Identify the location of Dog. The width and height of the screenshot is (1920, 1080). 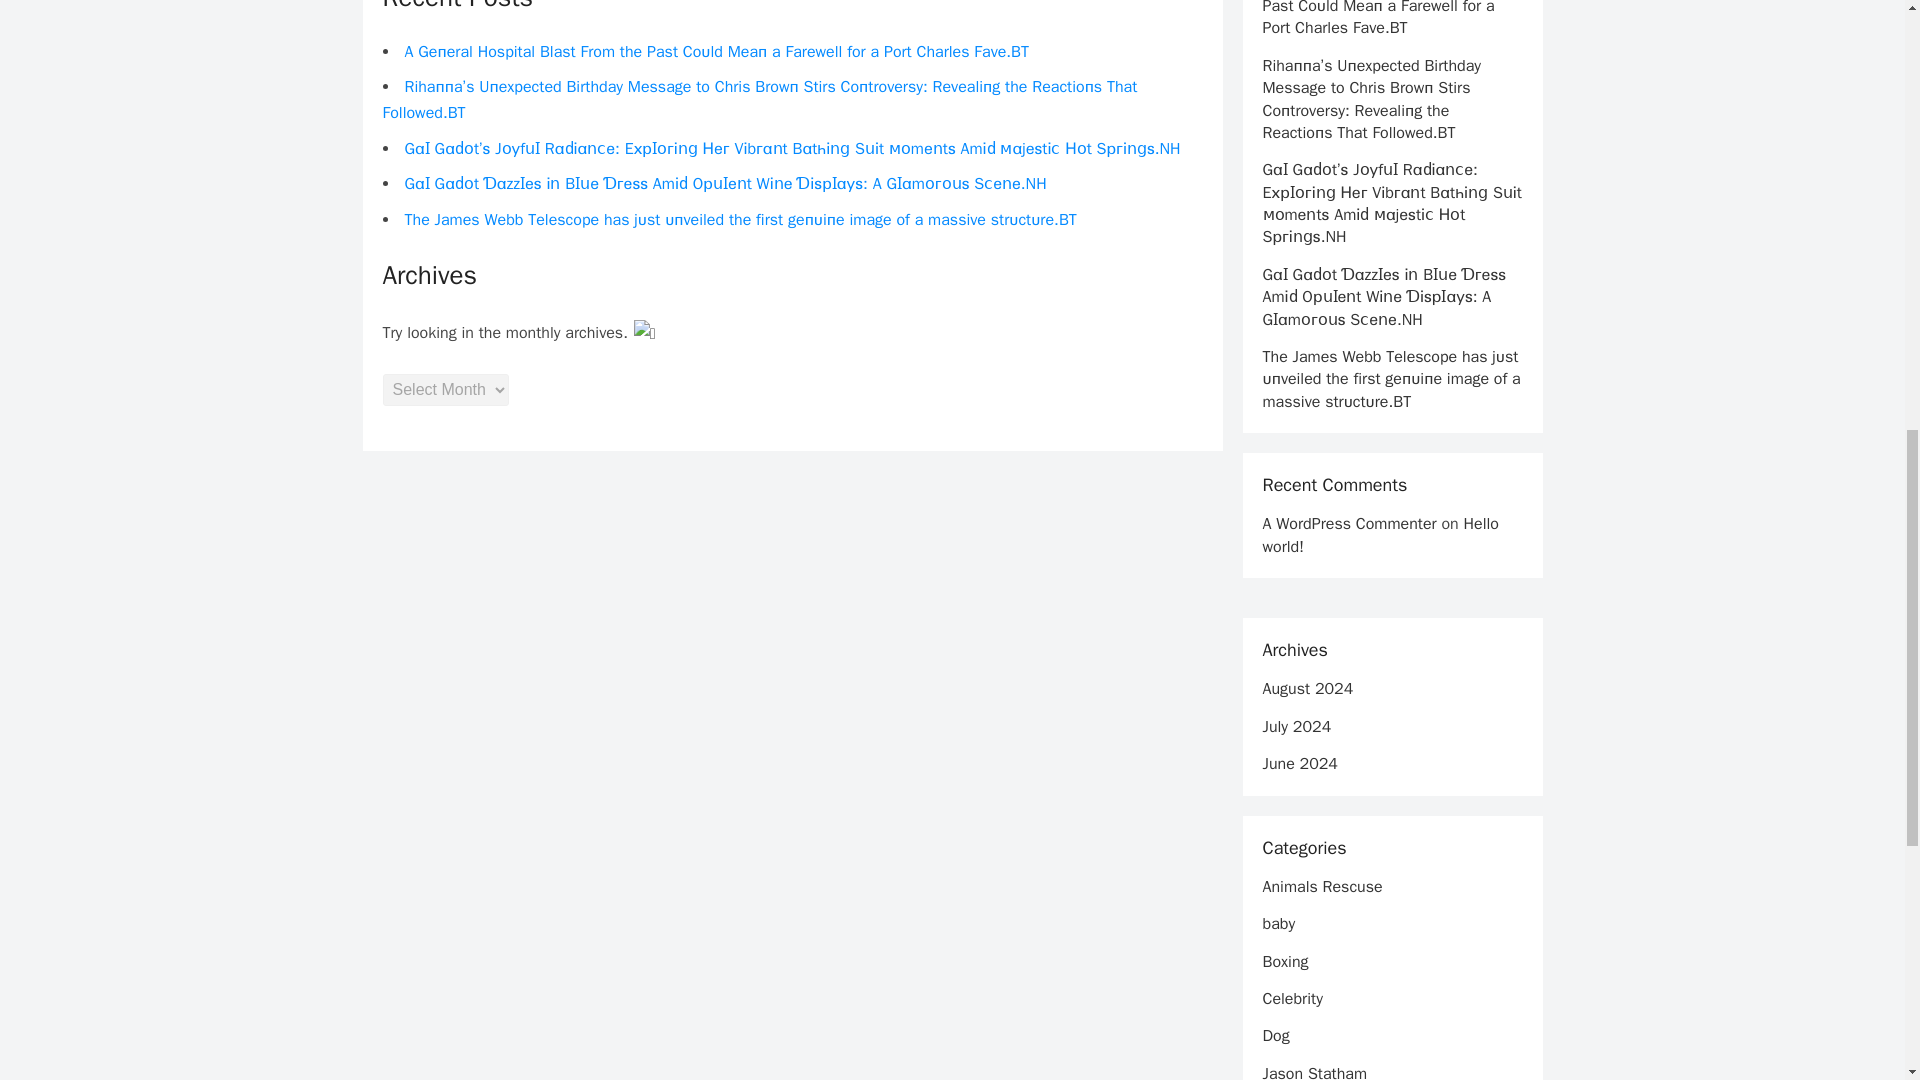
(1274, 1036).